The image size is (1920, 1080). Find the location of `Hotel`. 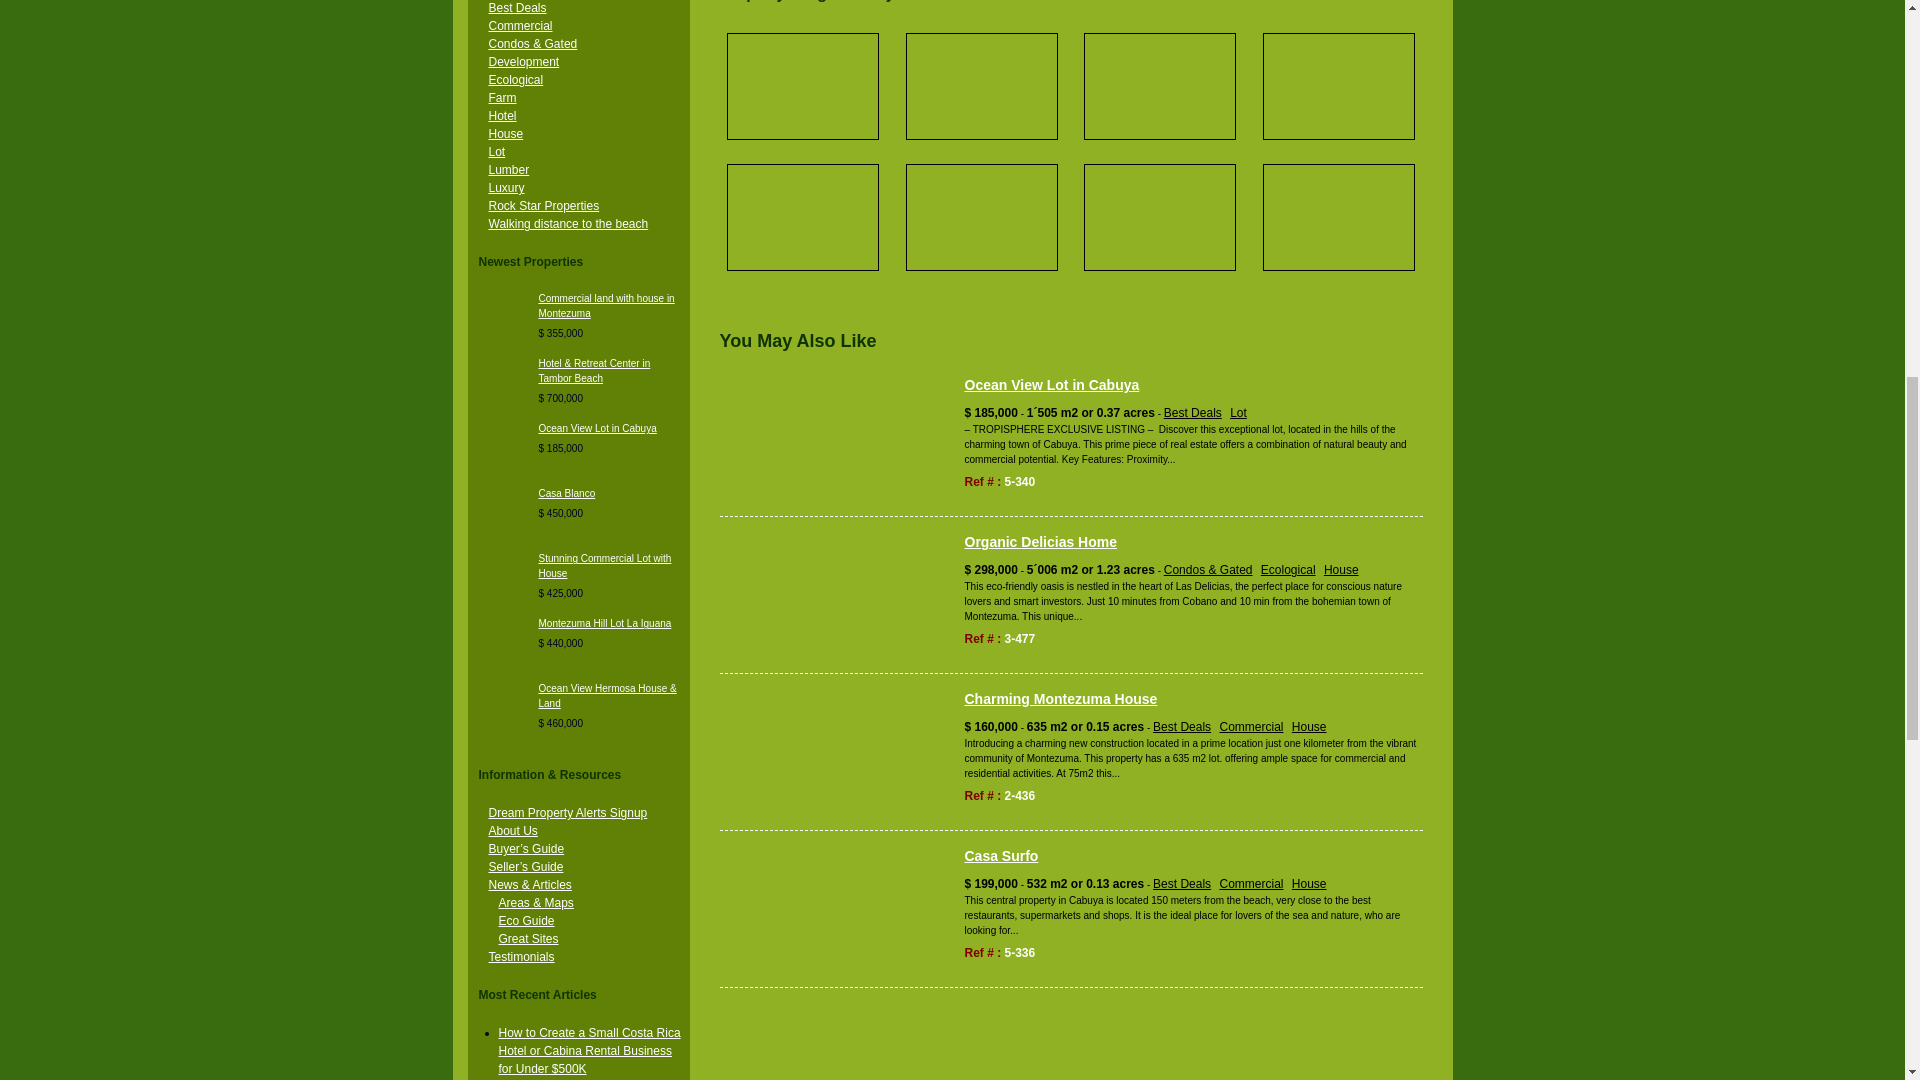

Hotel is located at coordinates (502, 116).